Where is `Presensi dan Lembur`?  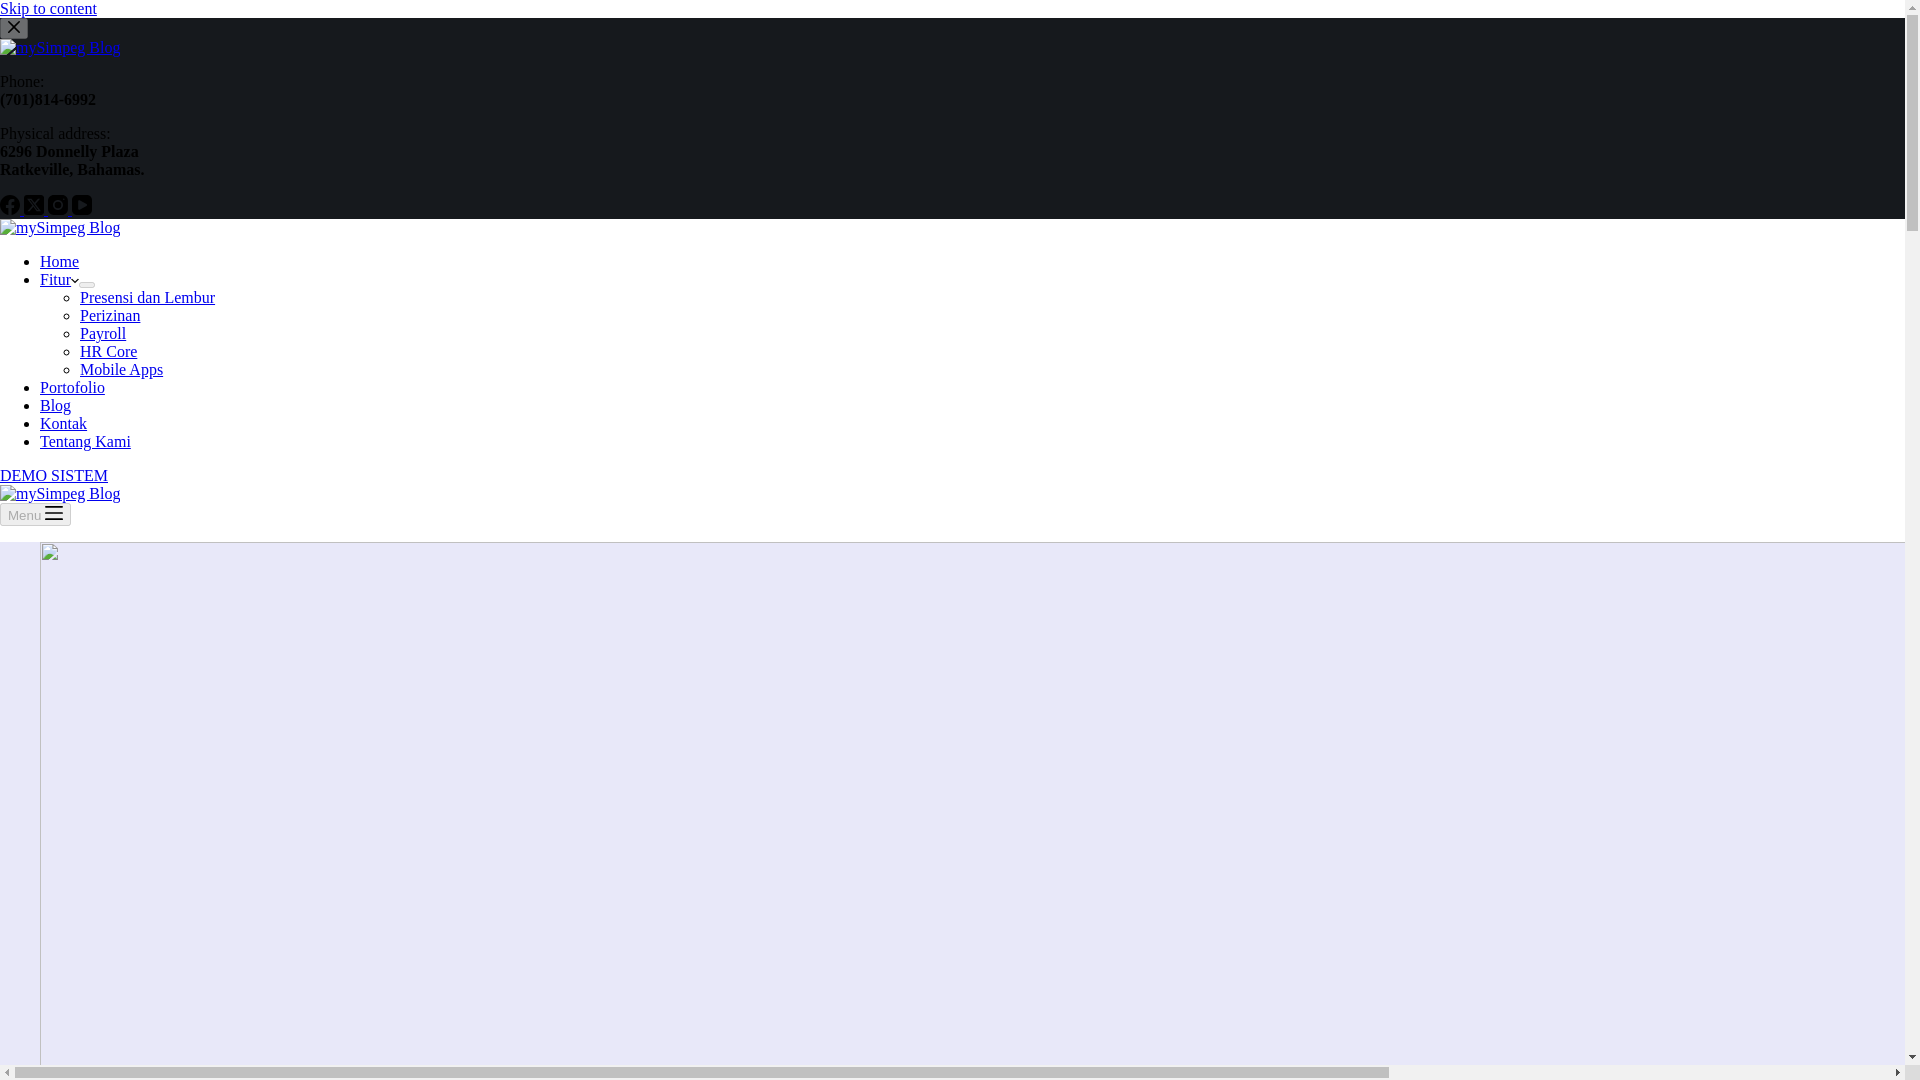
Presensi dan Lembur is located at coordinates (148, 297).